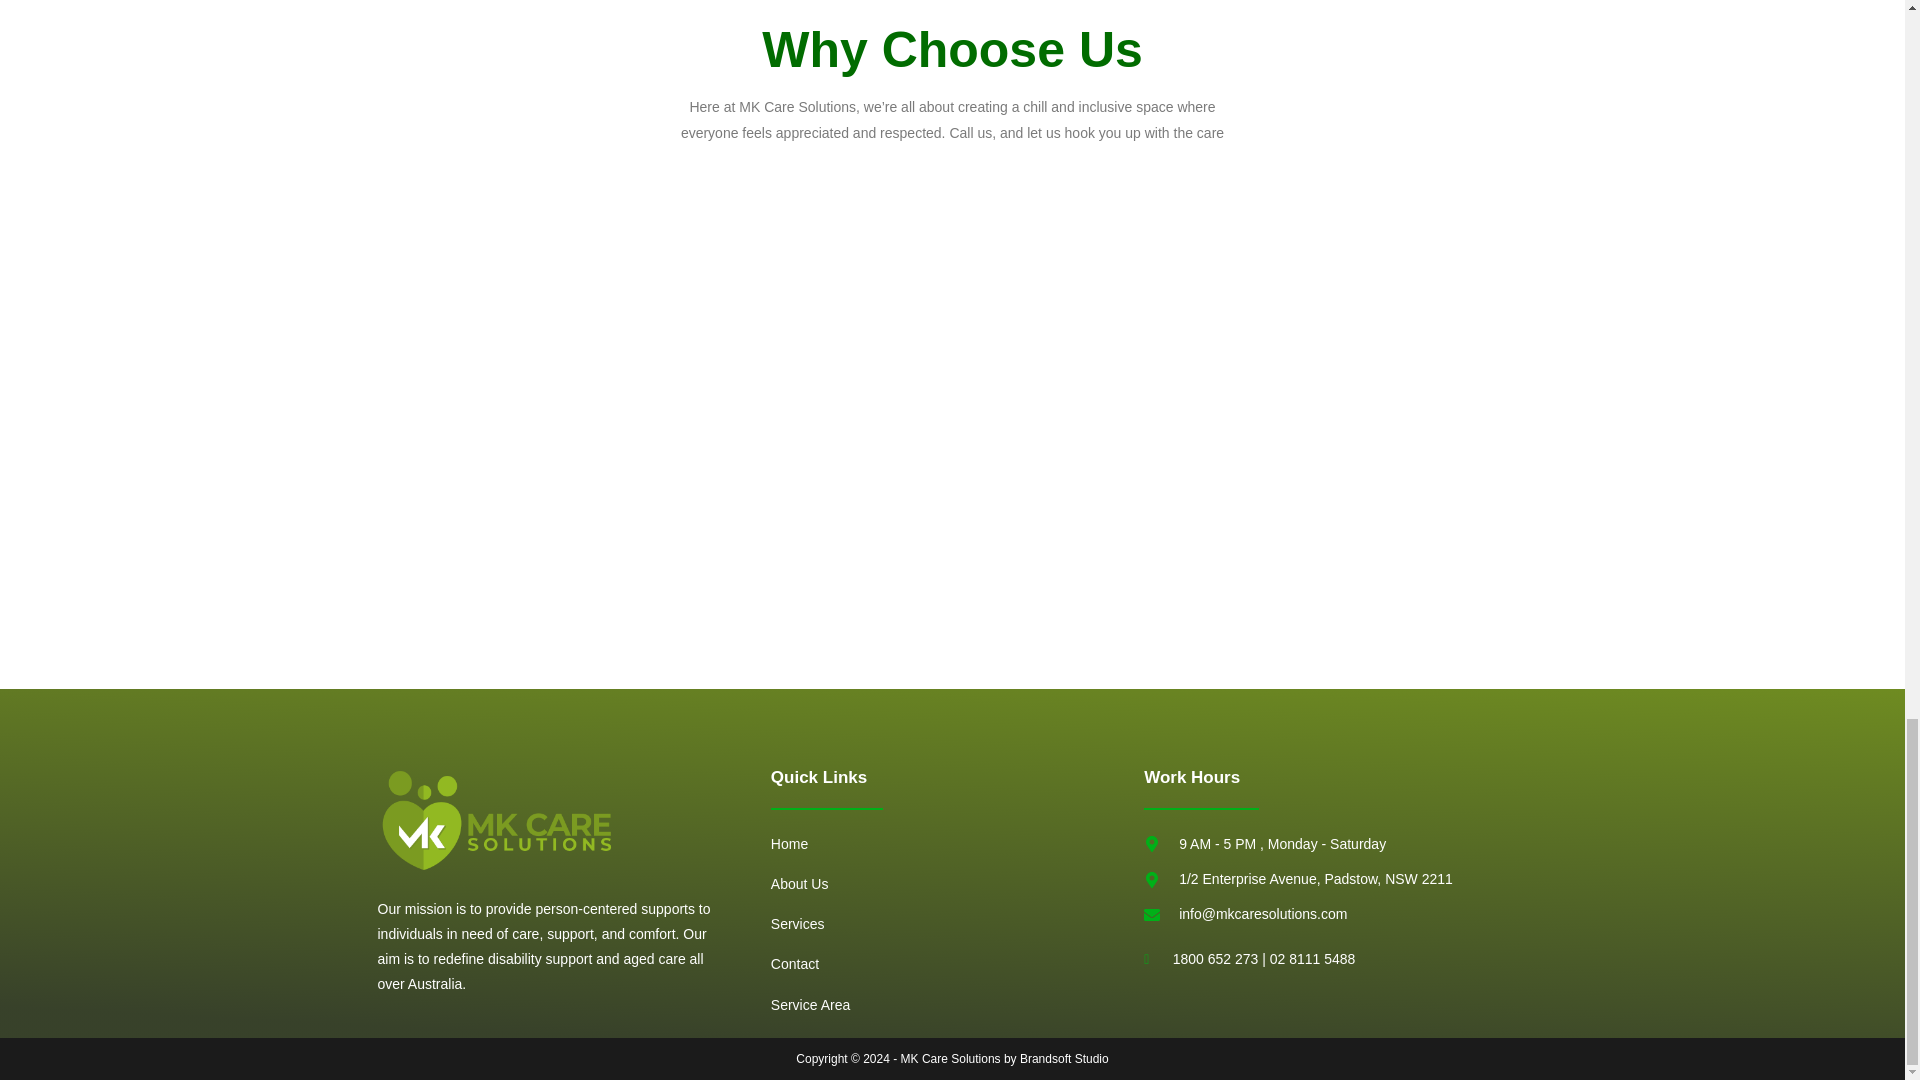  Describe the element at coordinates (958, 924) in the screenshot. I see `Services` at that location.